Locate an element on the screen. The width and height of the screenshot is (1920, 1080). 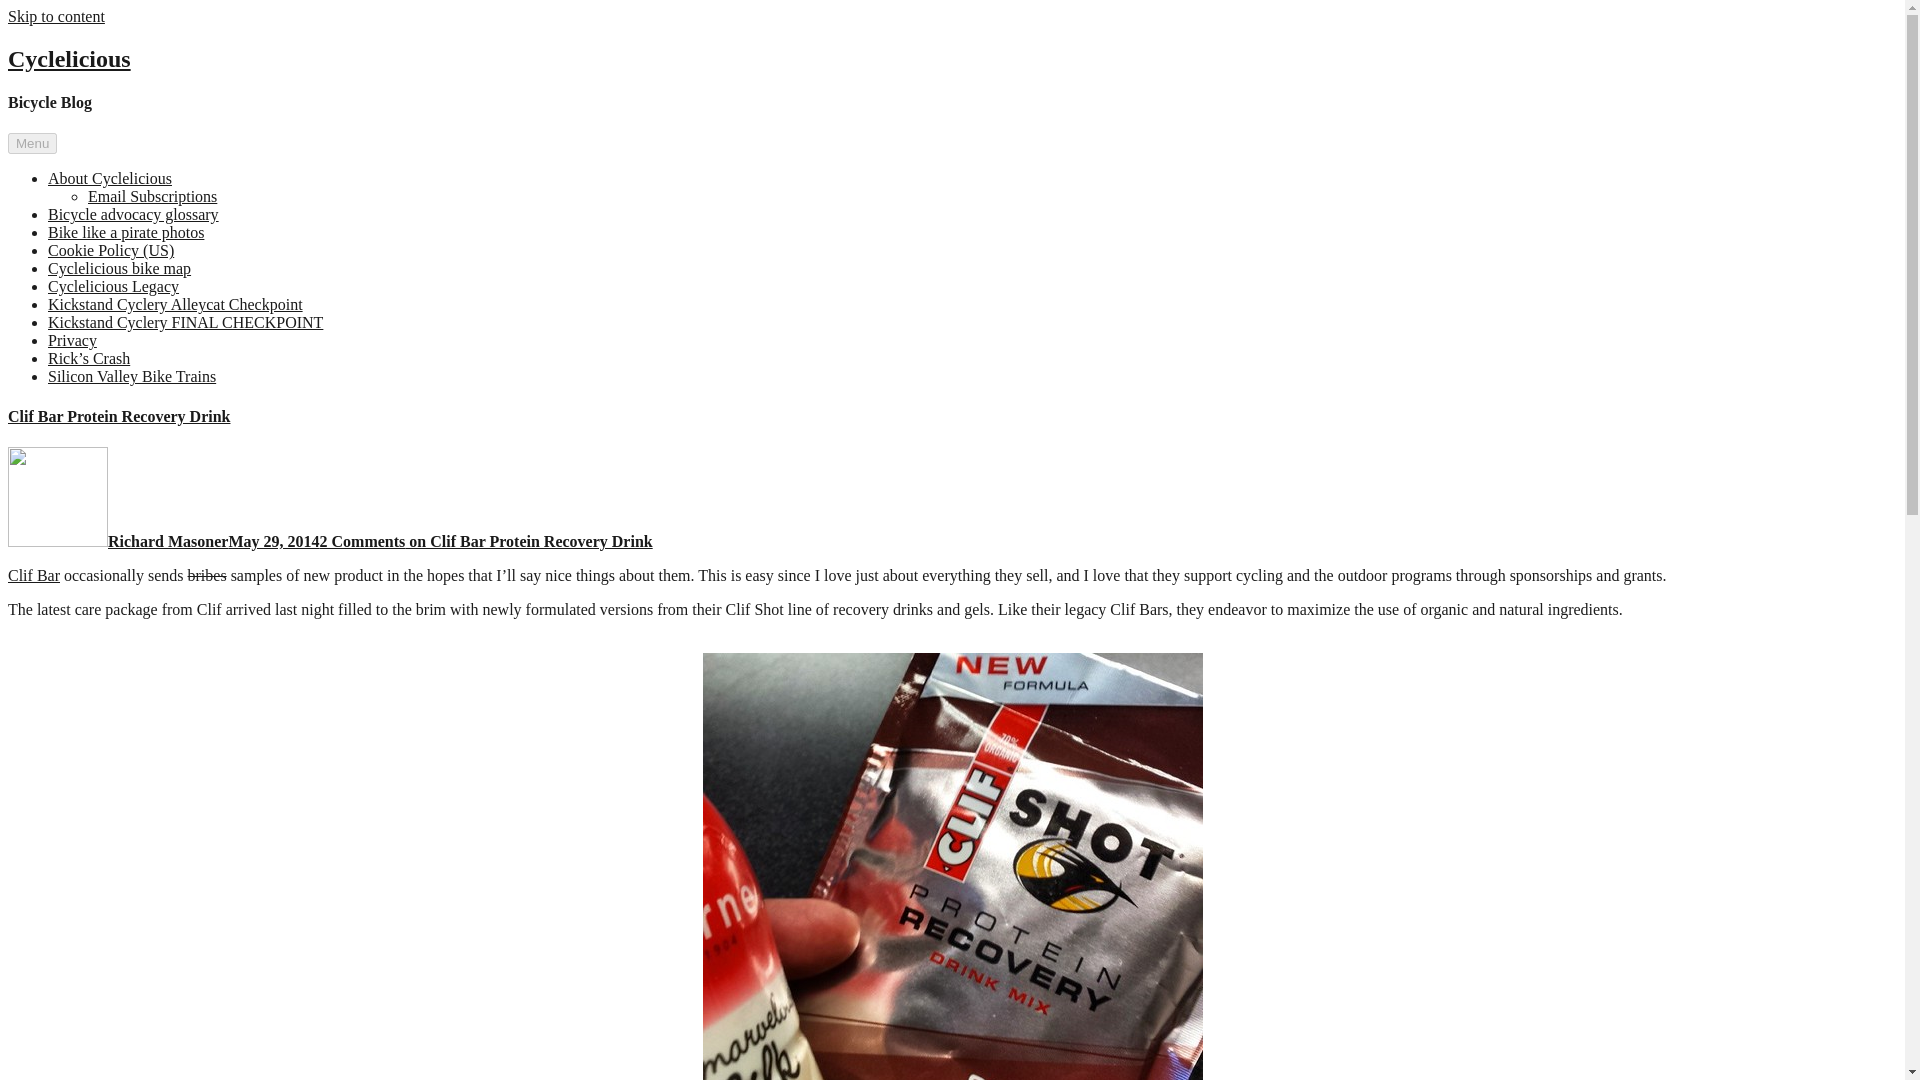
Clif Bar is located at coordinates (33, 576).